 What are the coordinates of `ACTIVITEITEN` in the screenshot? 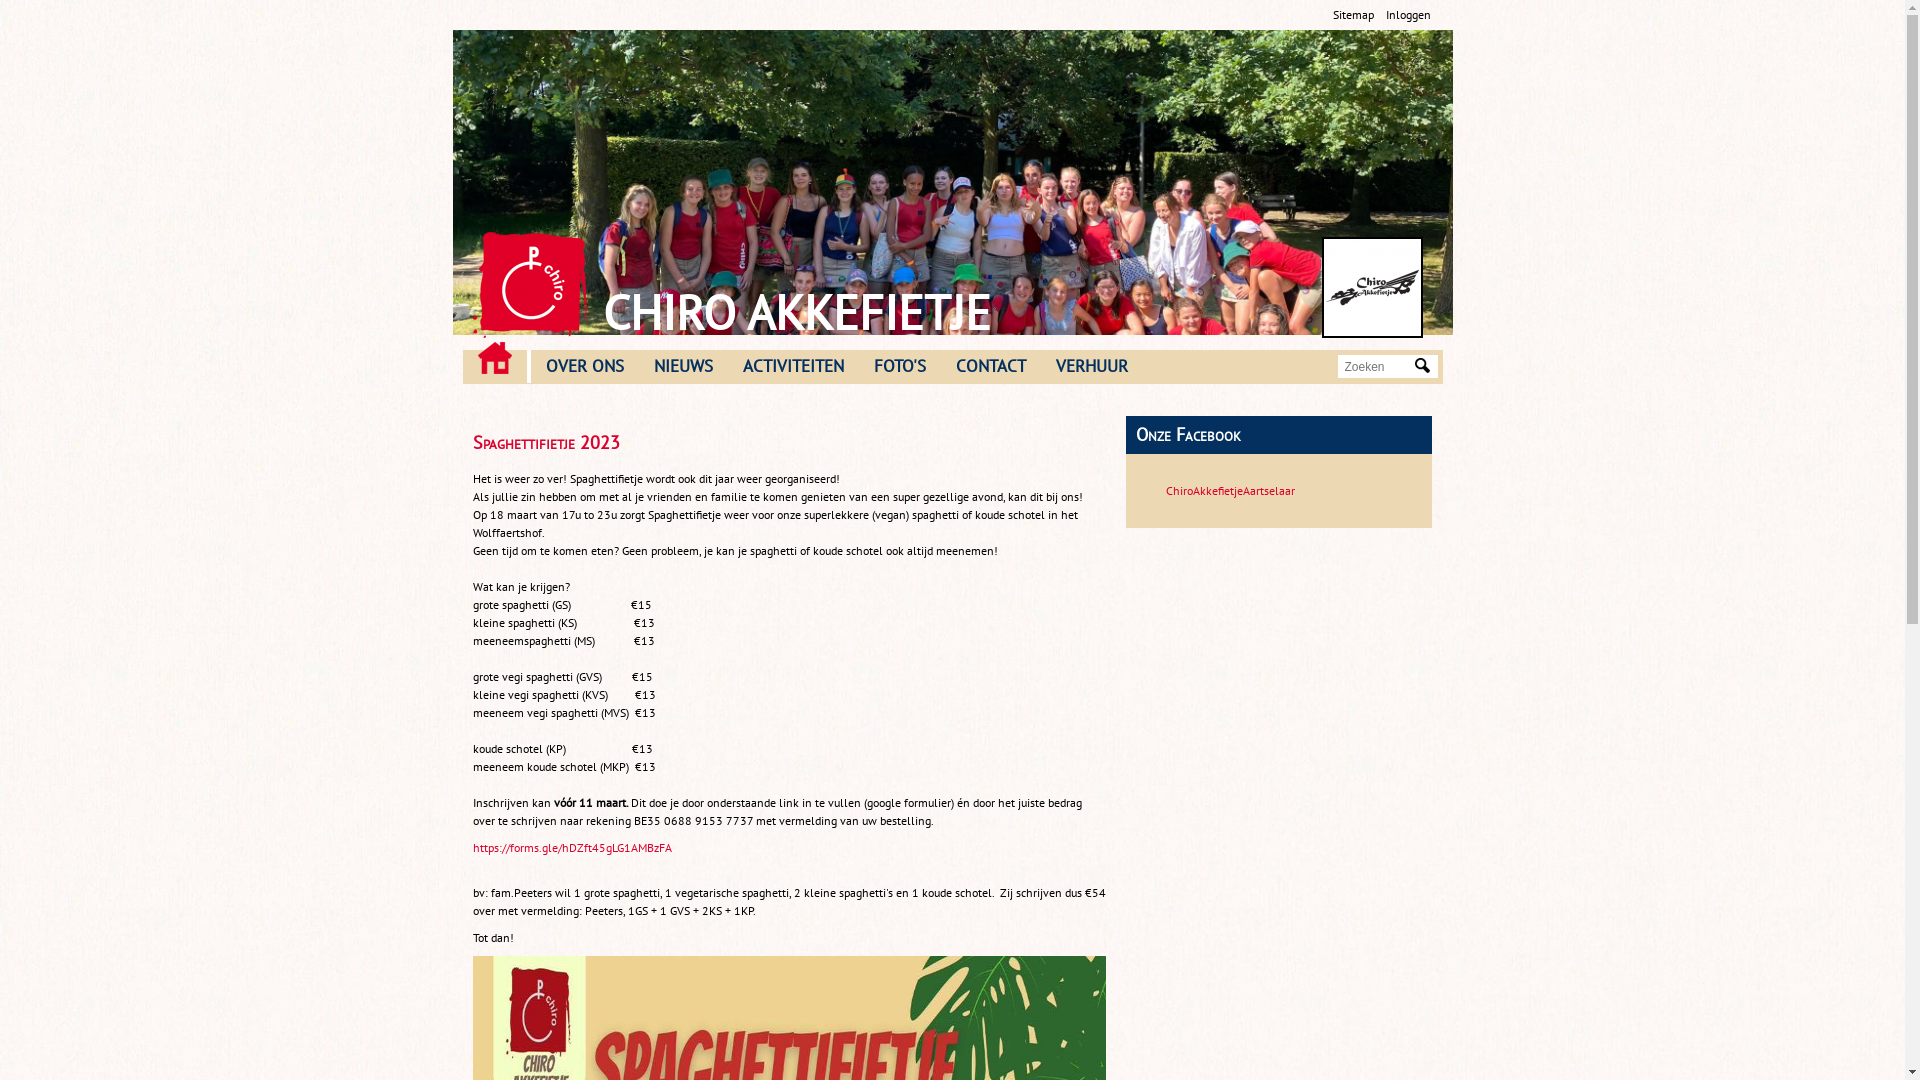 It's located at (794, 367).